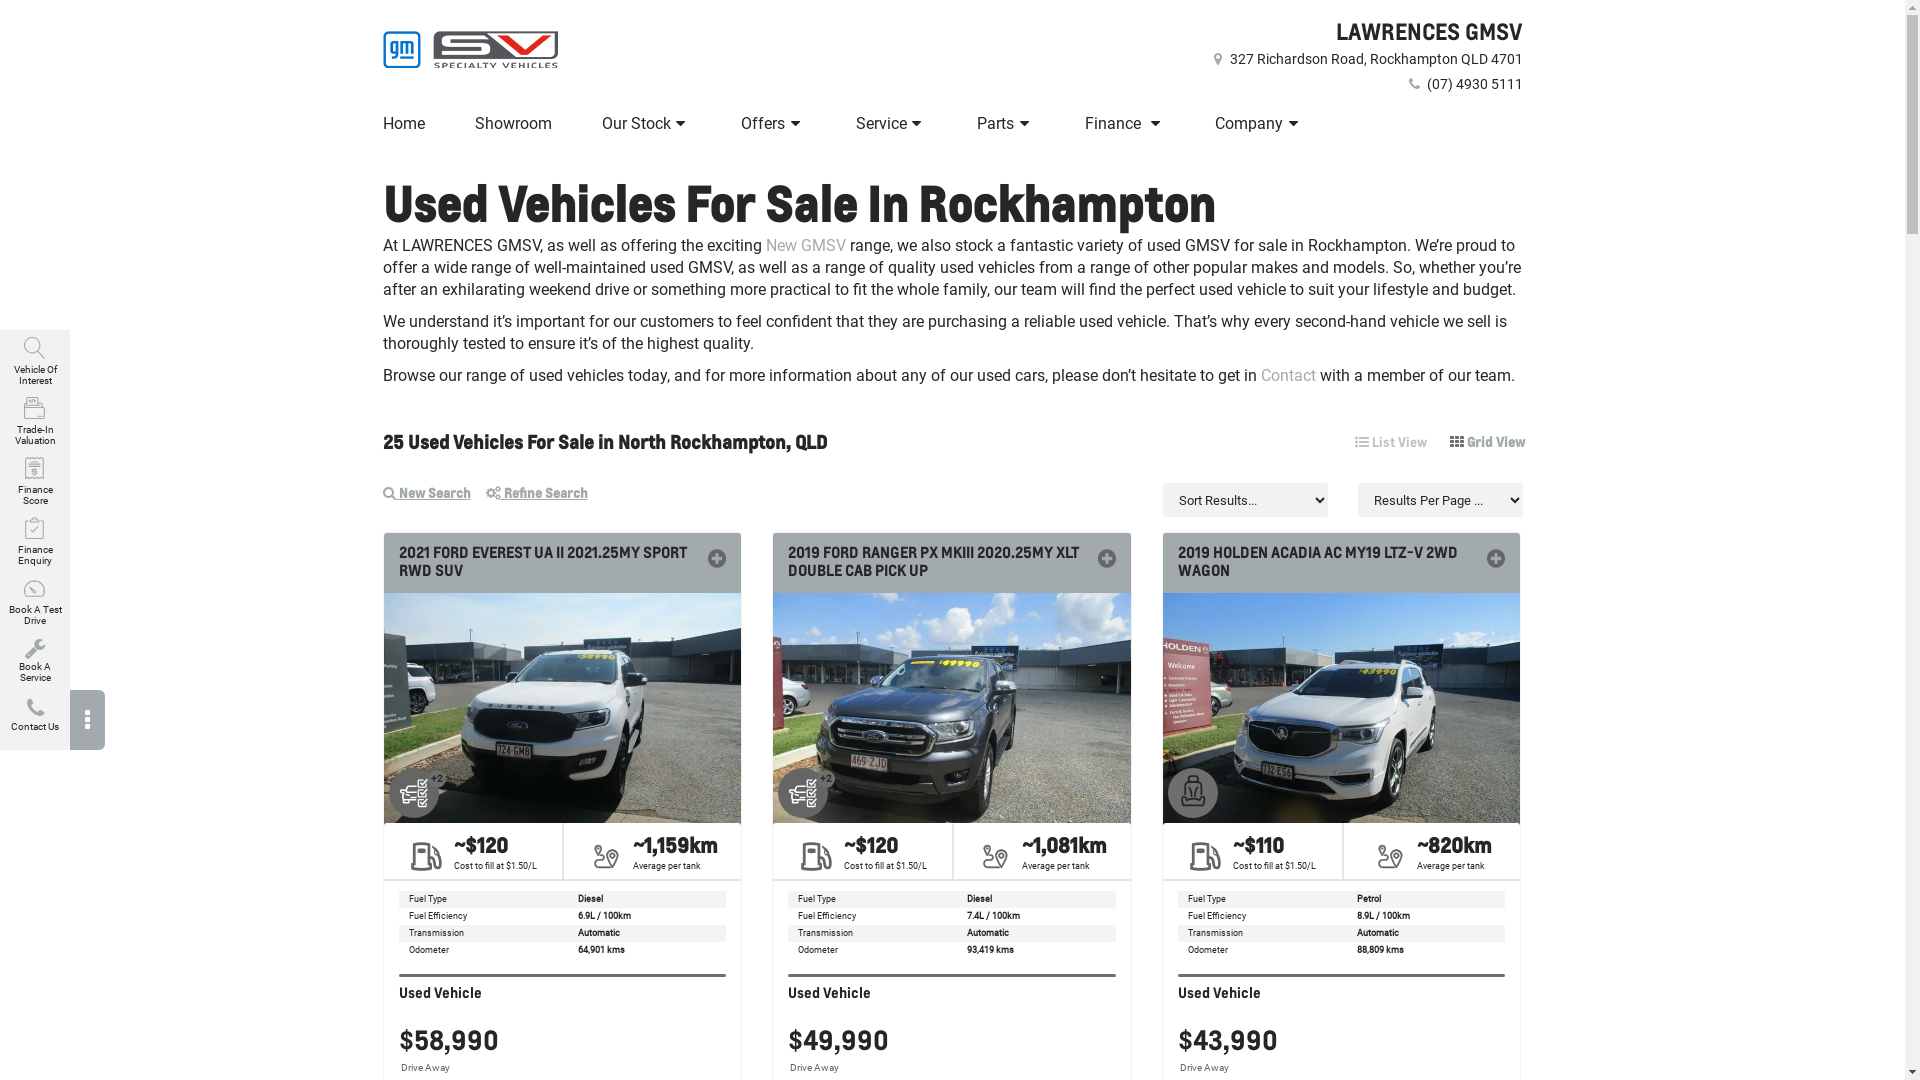 Image resolution: width=1920 pixels, height=1080 pixels. Describe the element at coordinates (35, 422) in the screenshot. I see `Trade-In Valuation` at that location.